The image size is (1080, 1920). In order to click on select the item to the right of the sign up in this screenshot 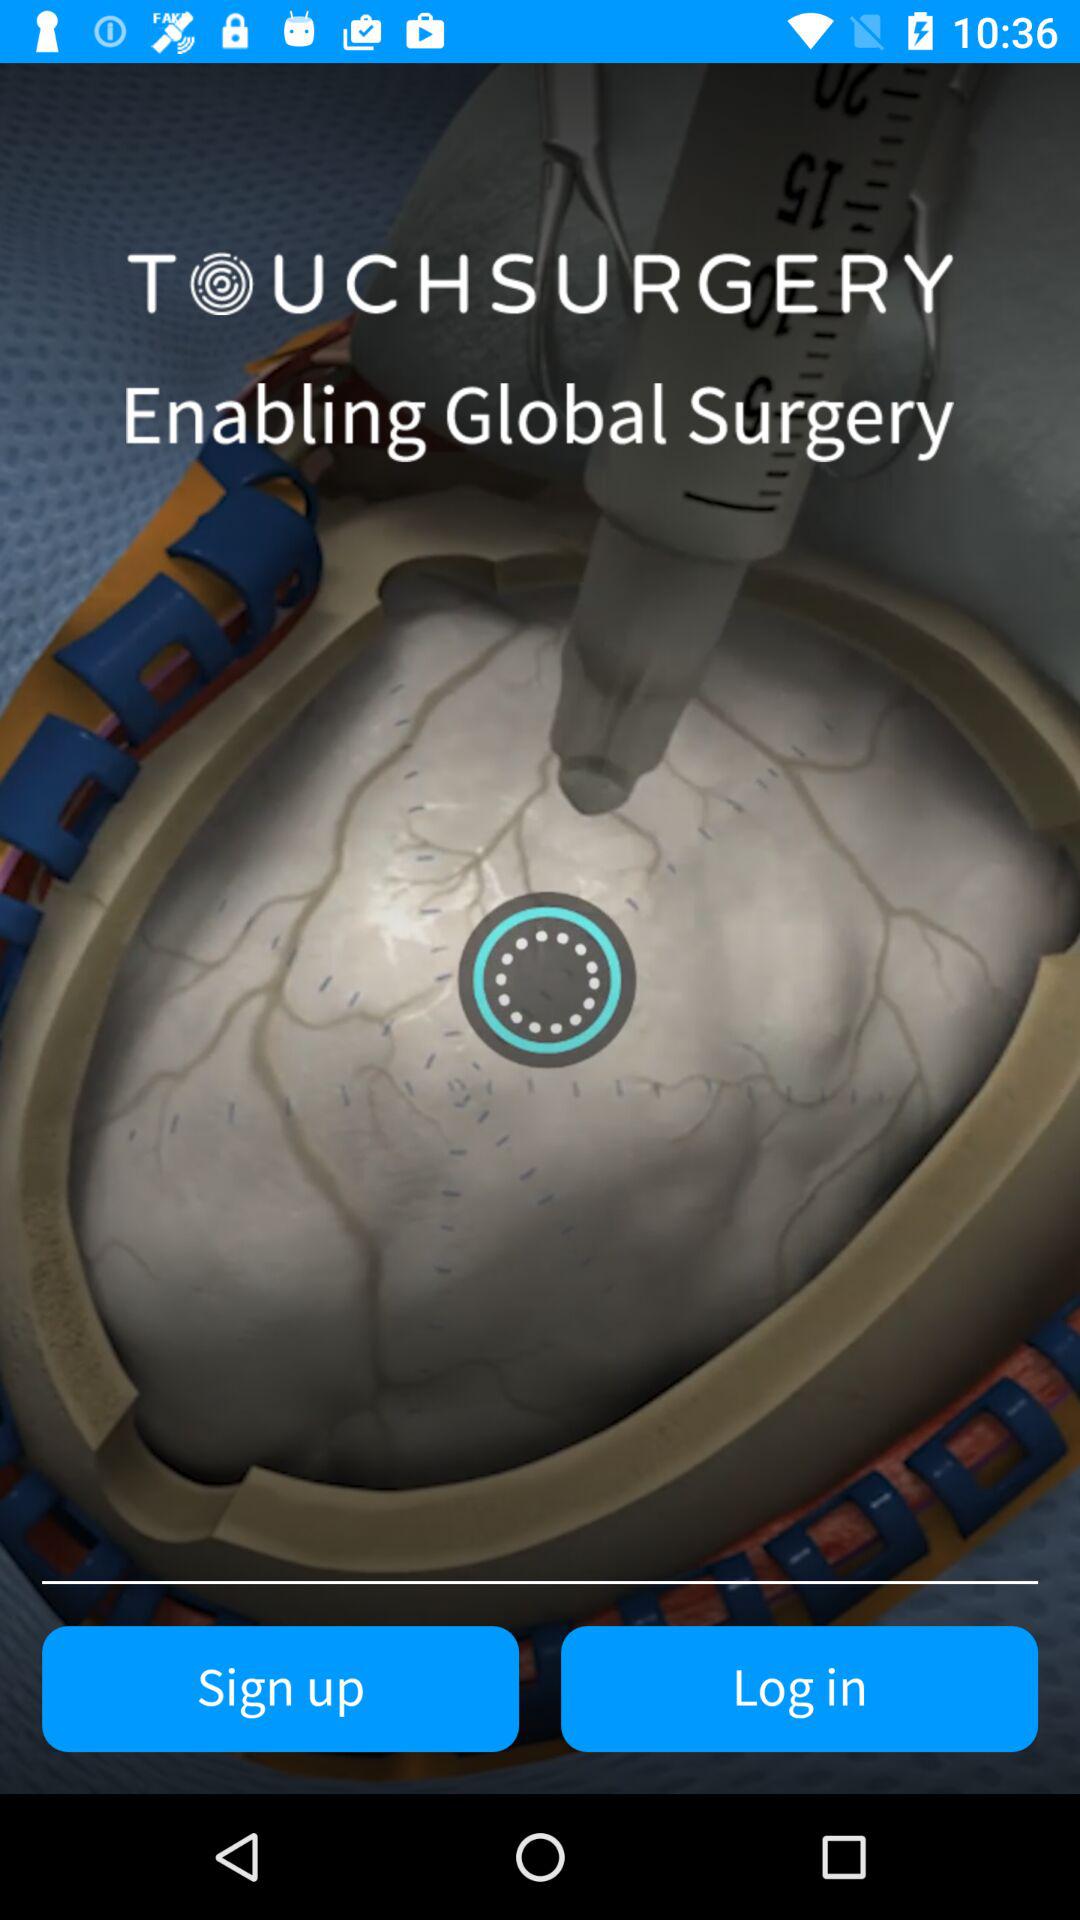, I will do `click(800, 1689)`.